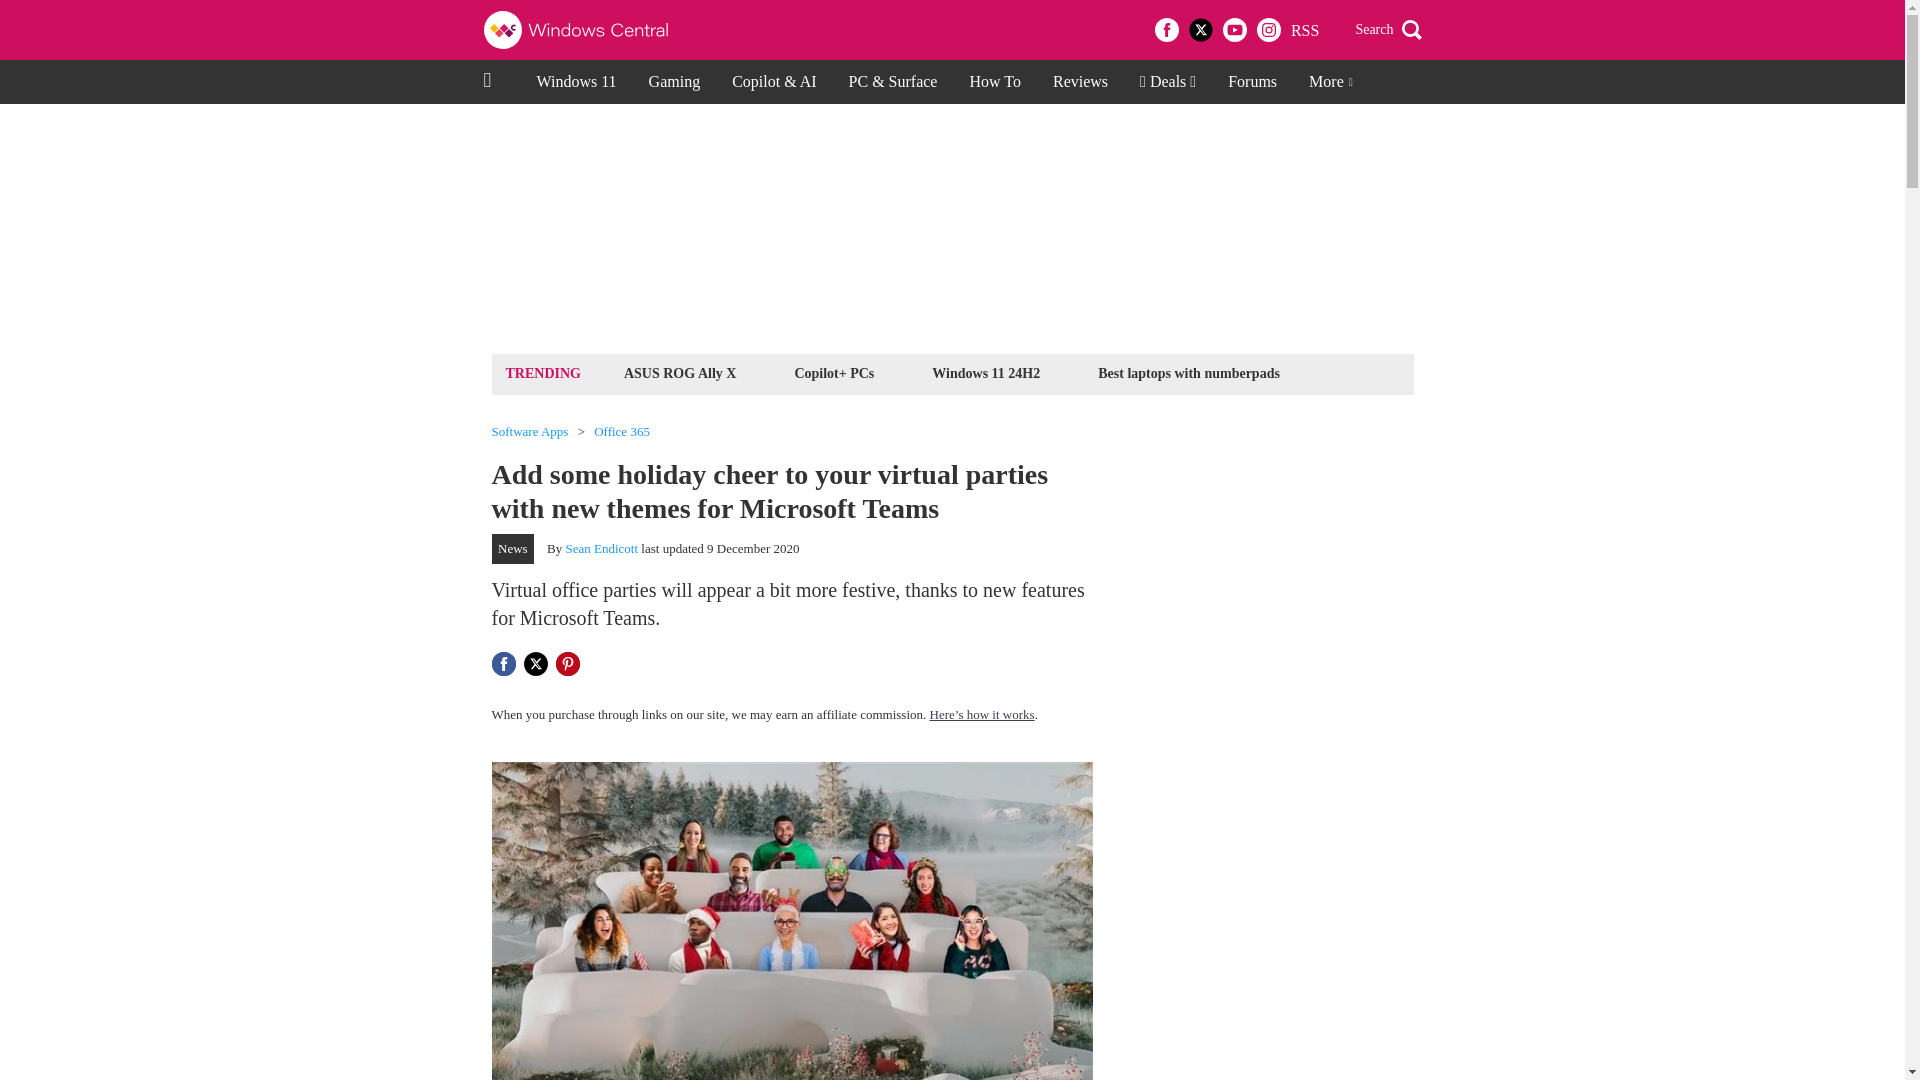 The width and height of the screenshot is (1920, 1080). I want to click on Windows 11 24H2, so click(986, 372).